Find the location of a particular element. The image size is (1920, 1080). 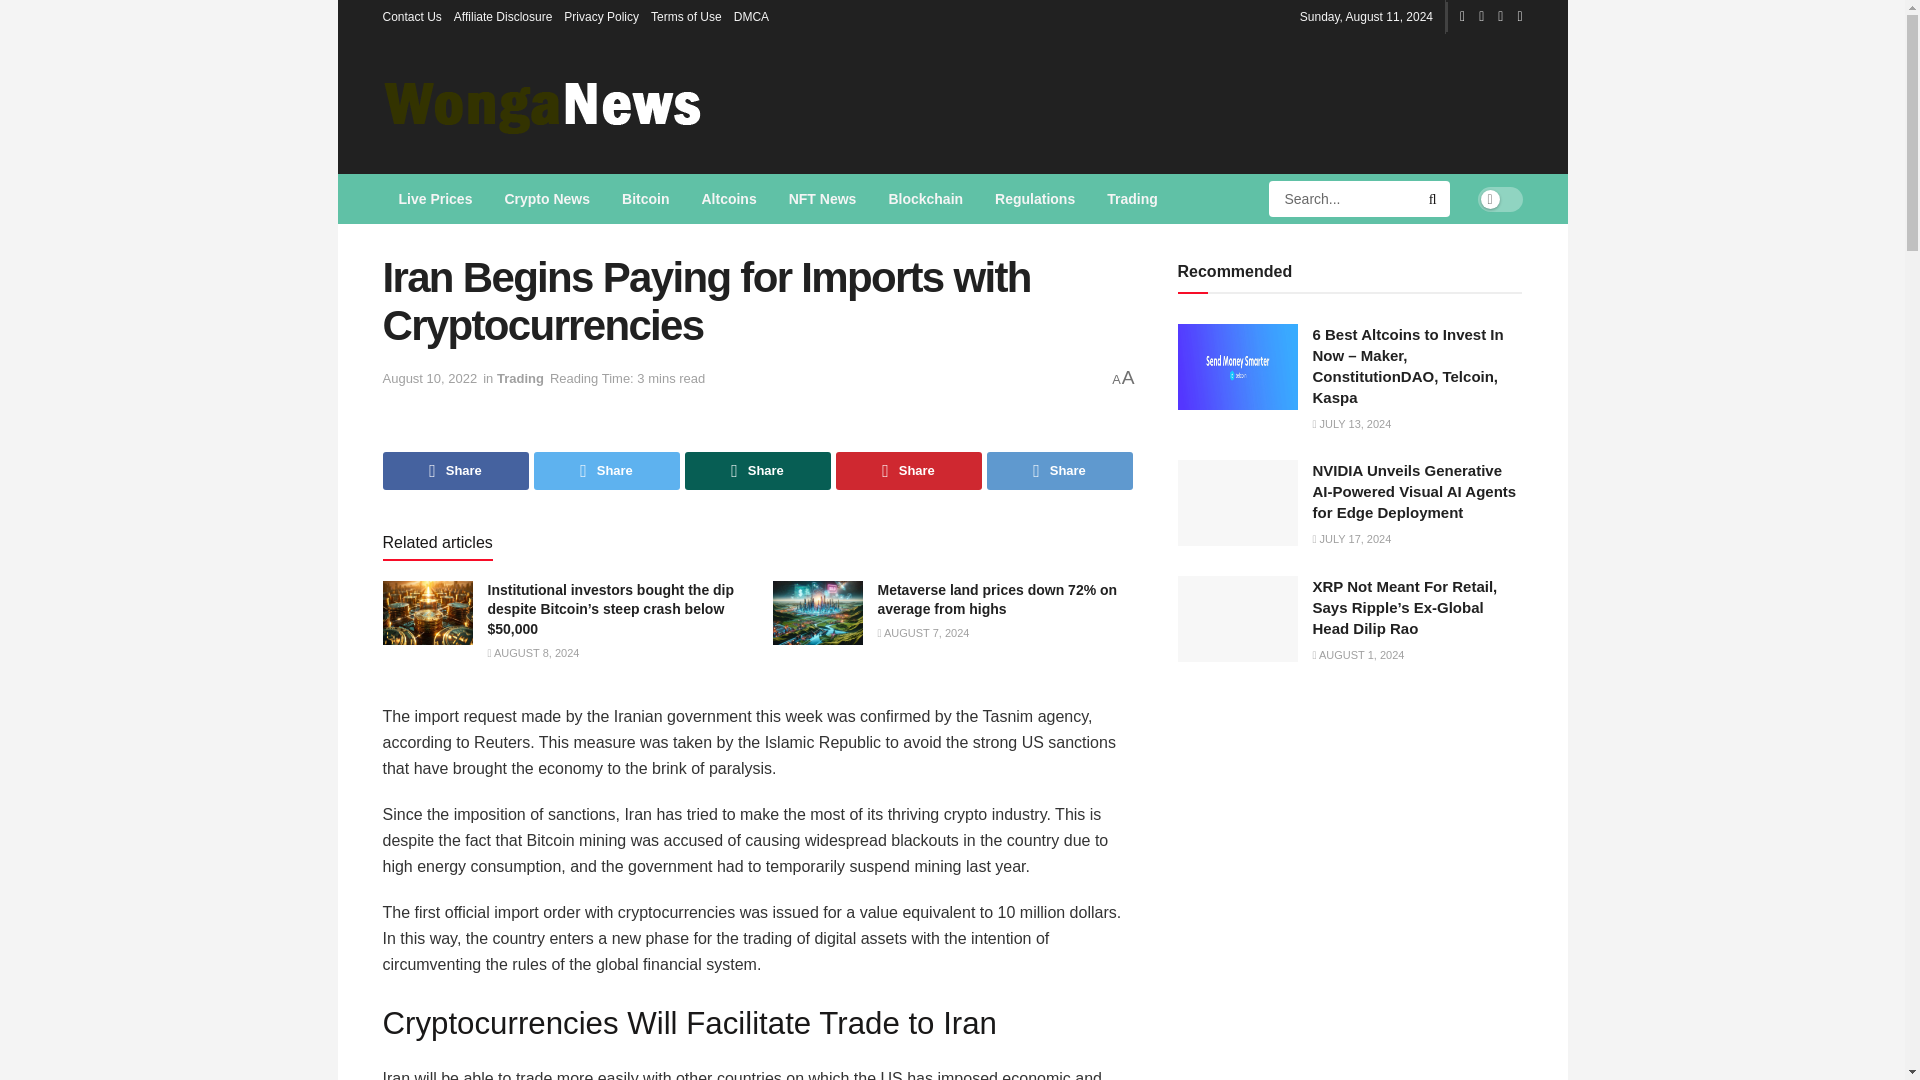

DMCA is located at coordinates (751, 16).